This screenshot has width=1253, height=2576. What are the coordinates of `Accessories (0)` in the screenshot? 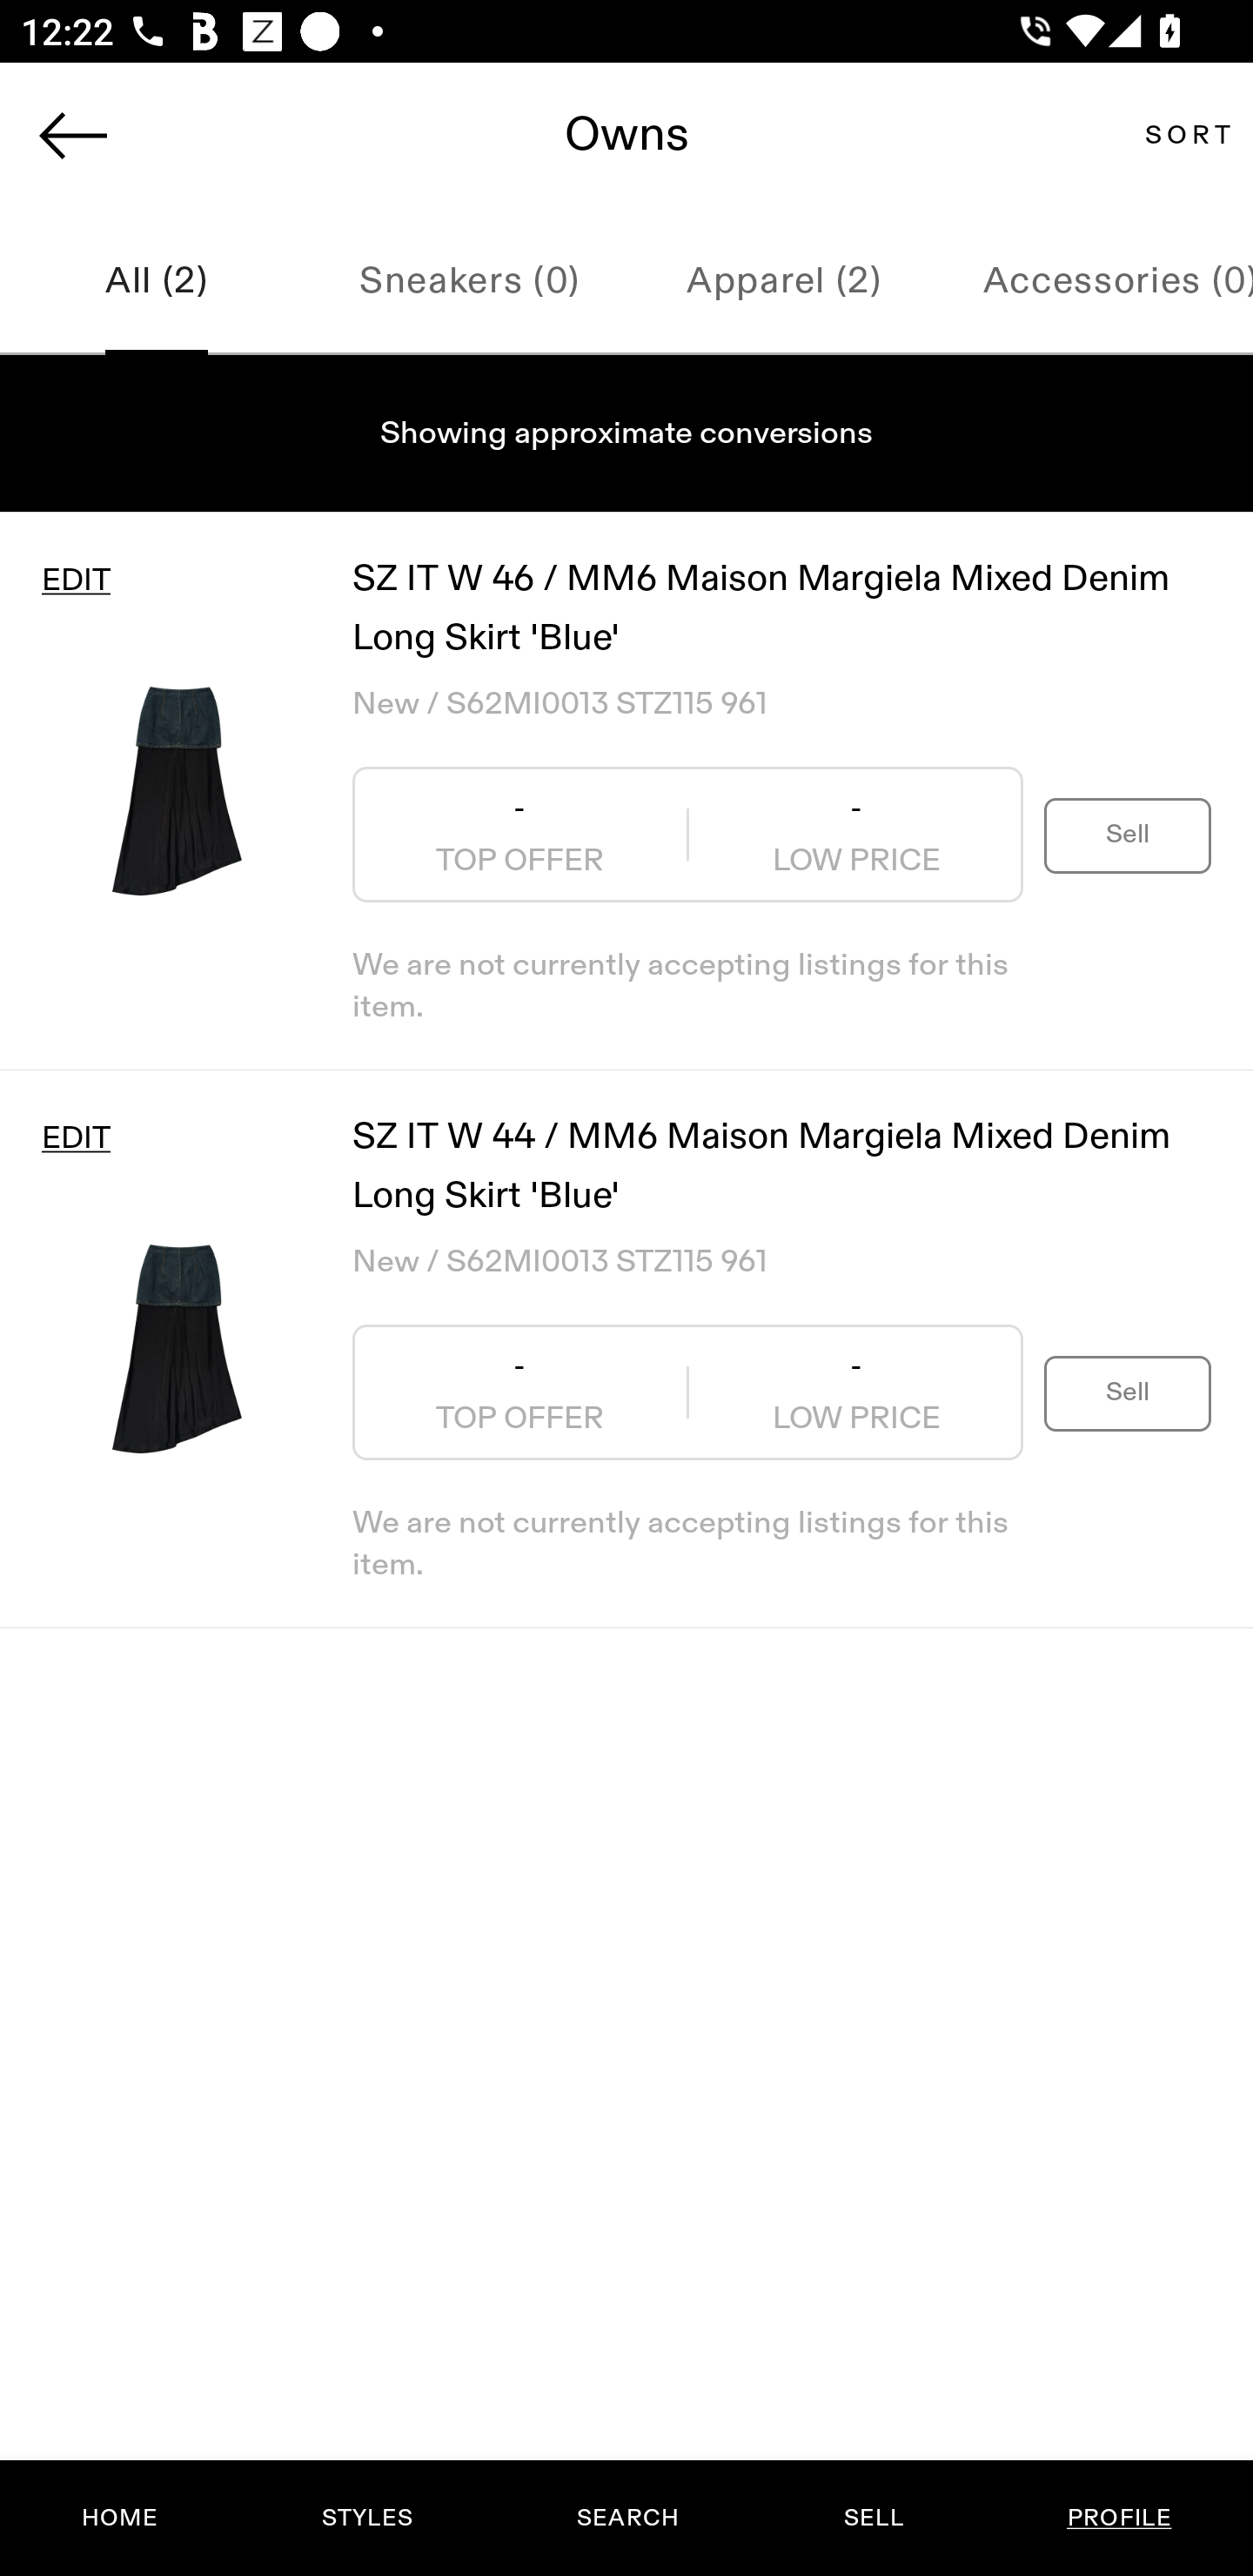 It's located at (1096, 282).